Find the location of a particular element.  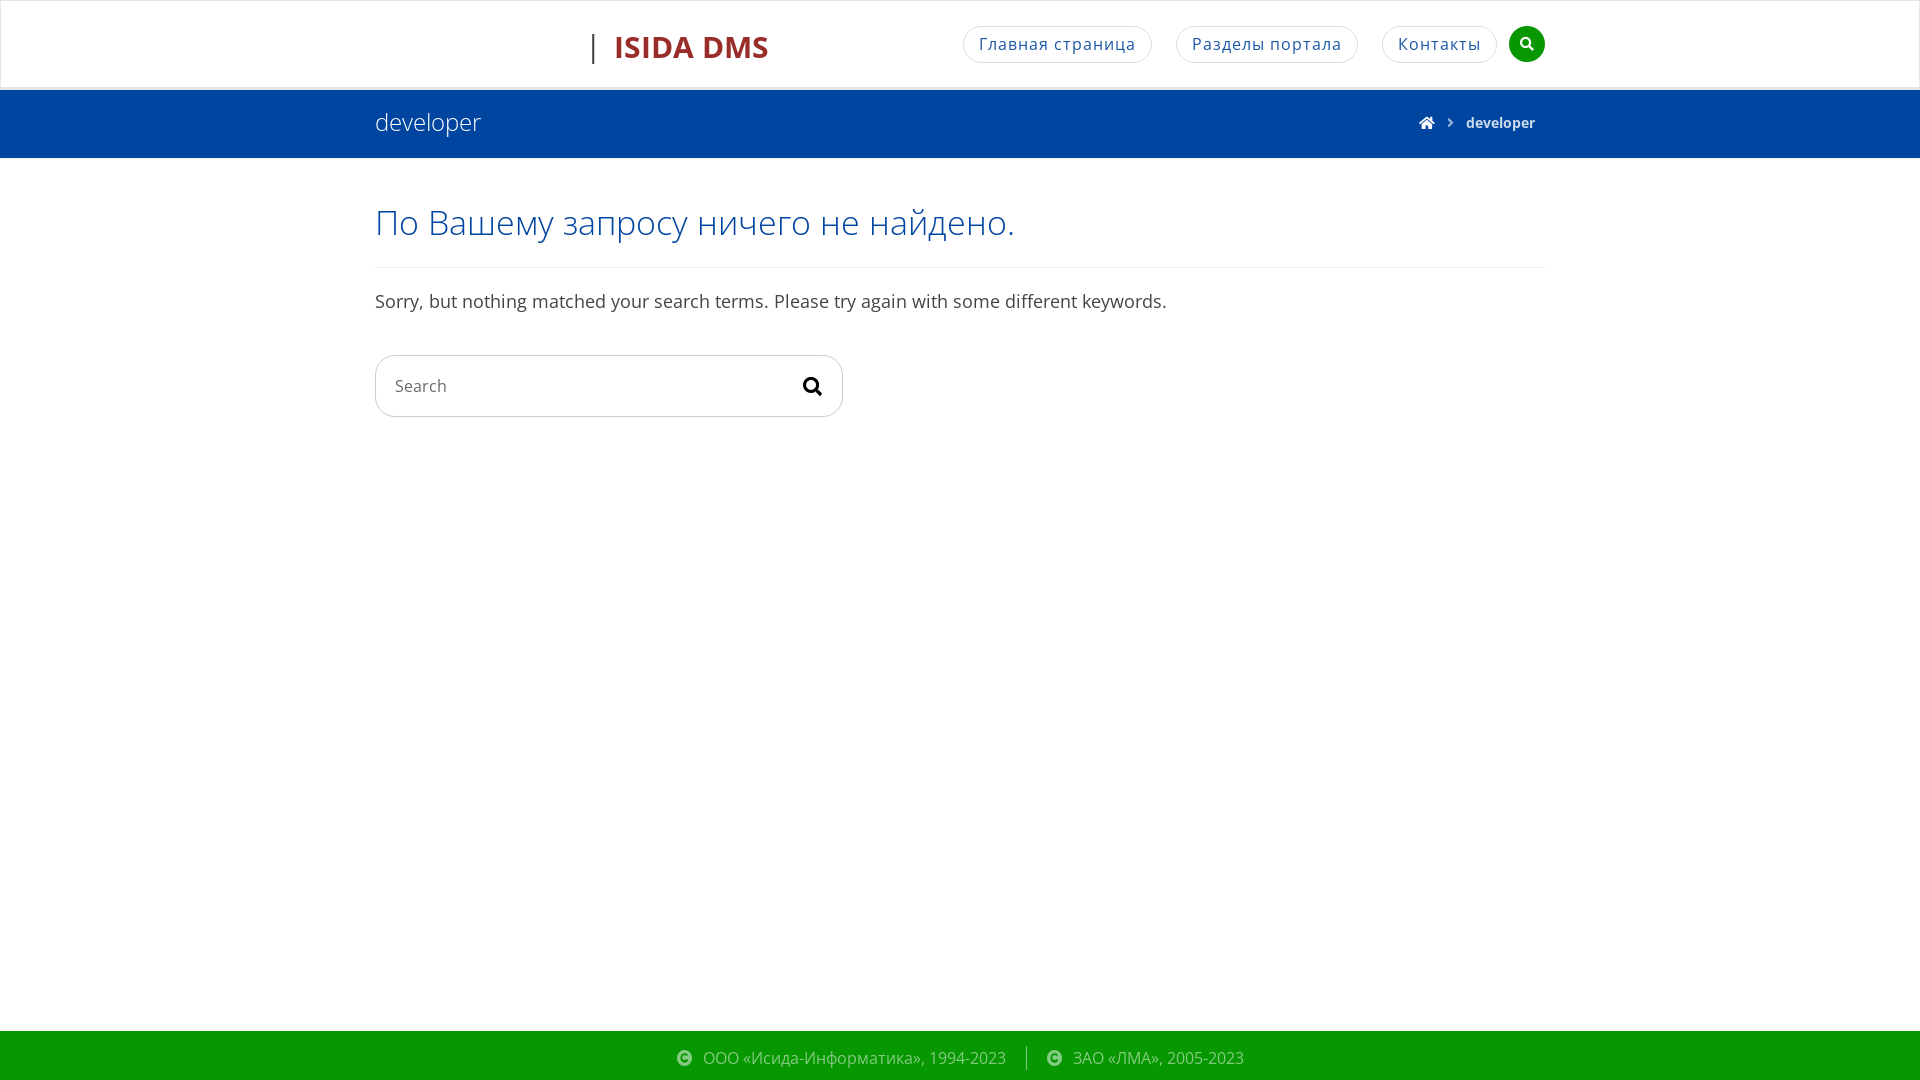

ISIDA DMS is located at coordinates (682, 36).